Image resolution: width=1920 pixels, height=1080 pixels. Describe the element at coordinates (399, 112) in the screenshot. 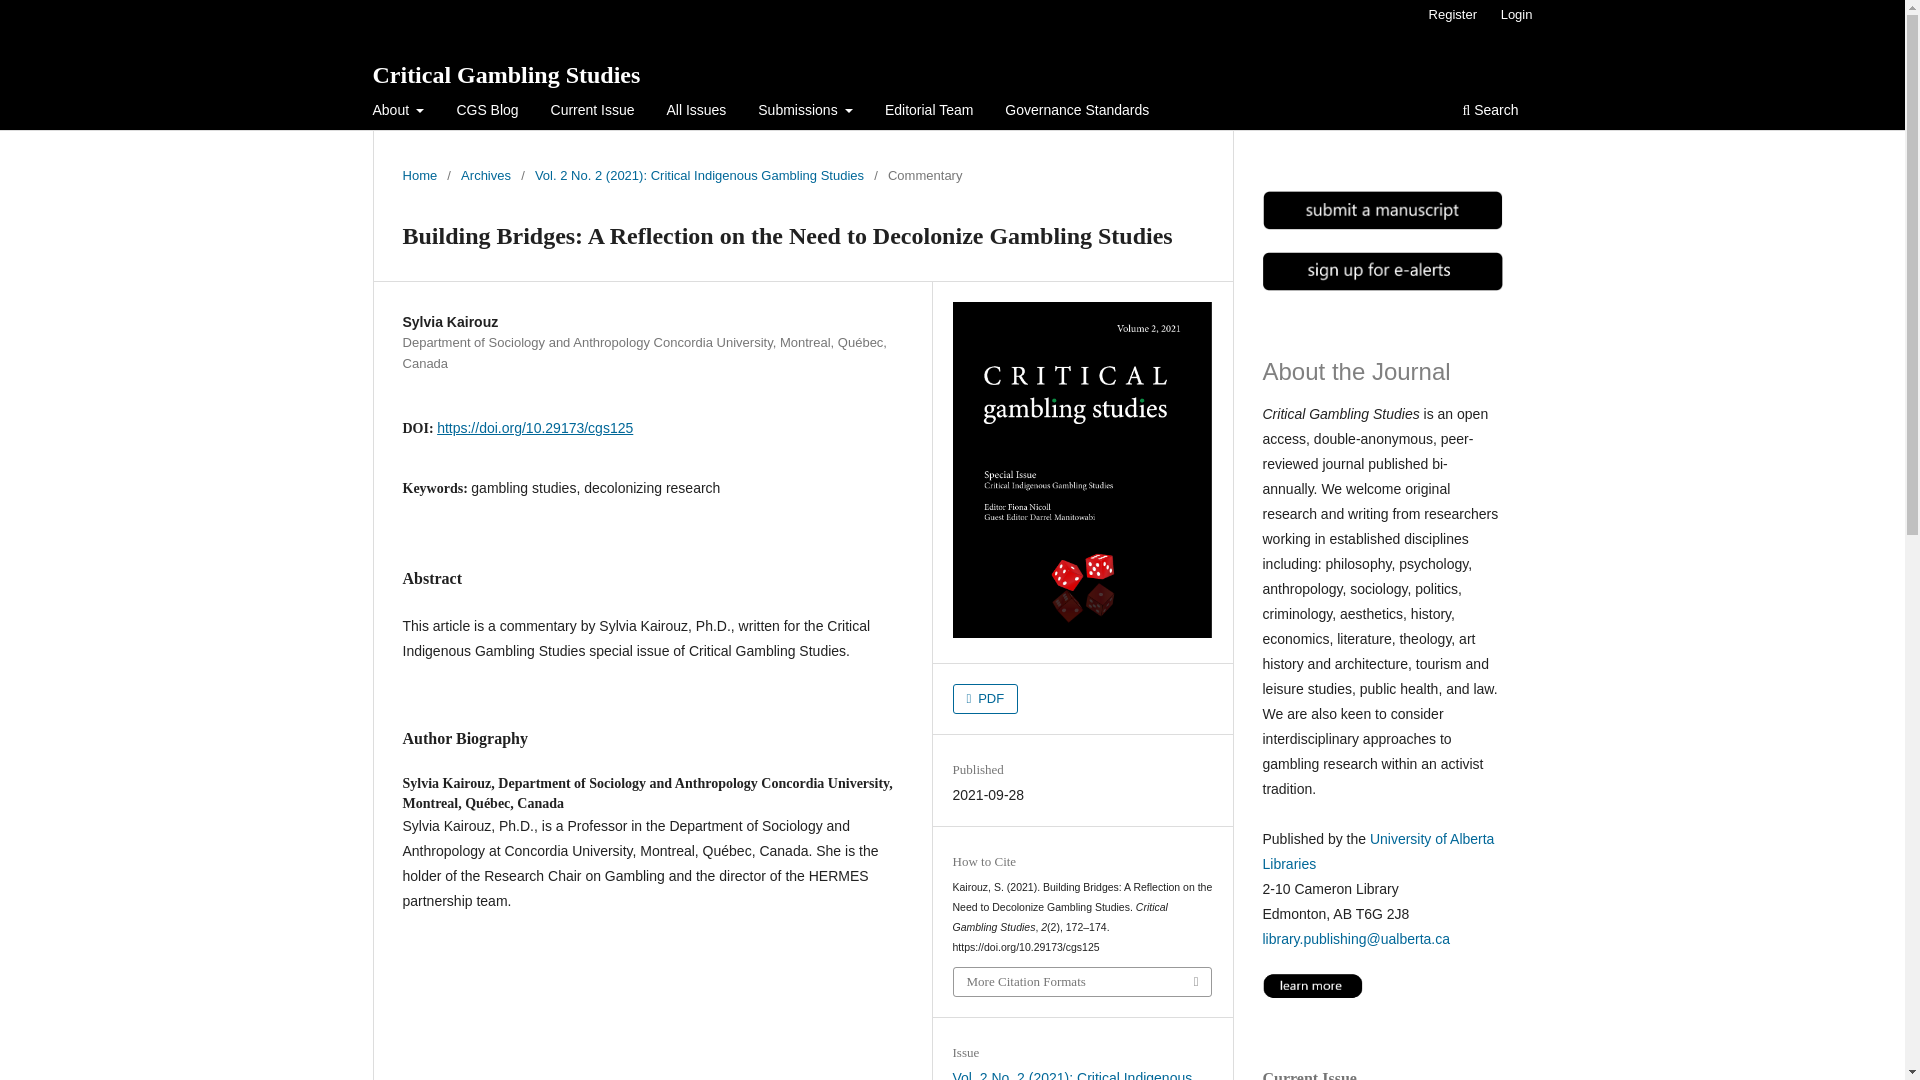

I see `About` at that location.